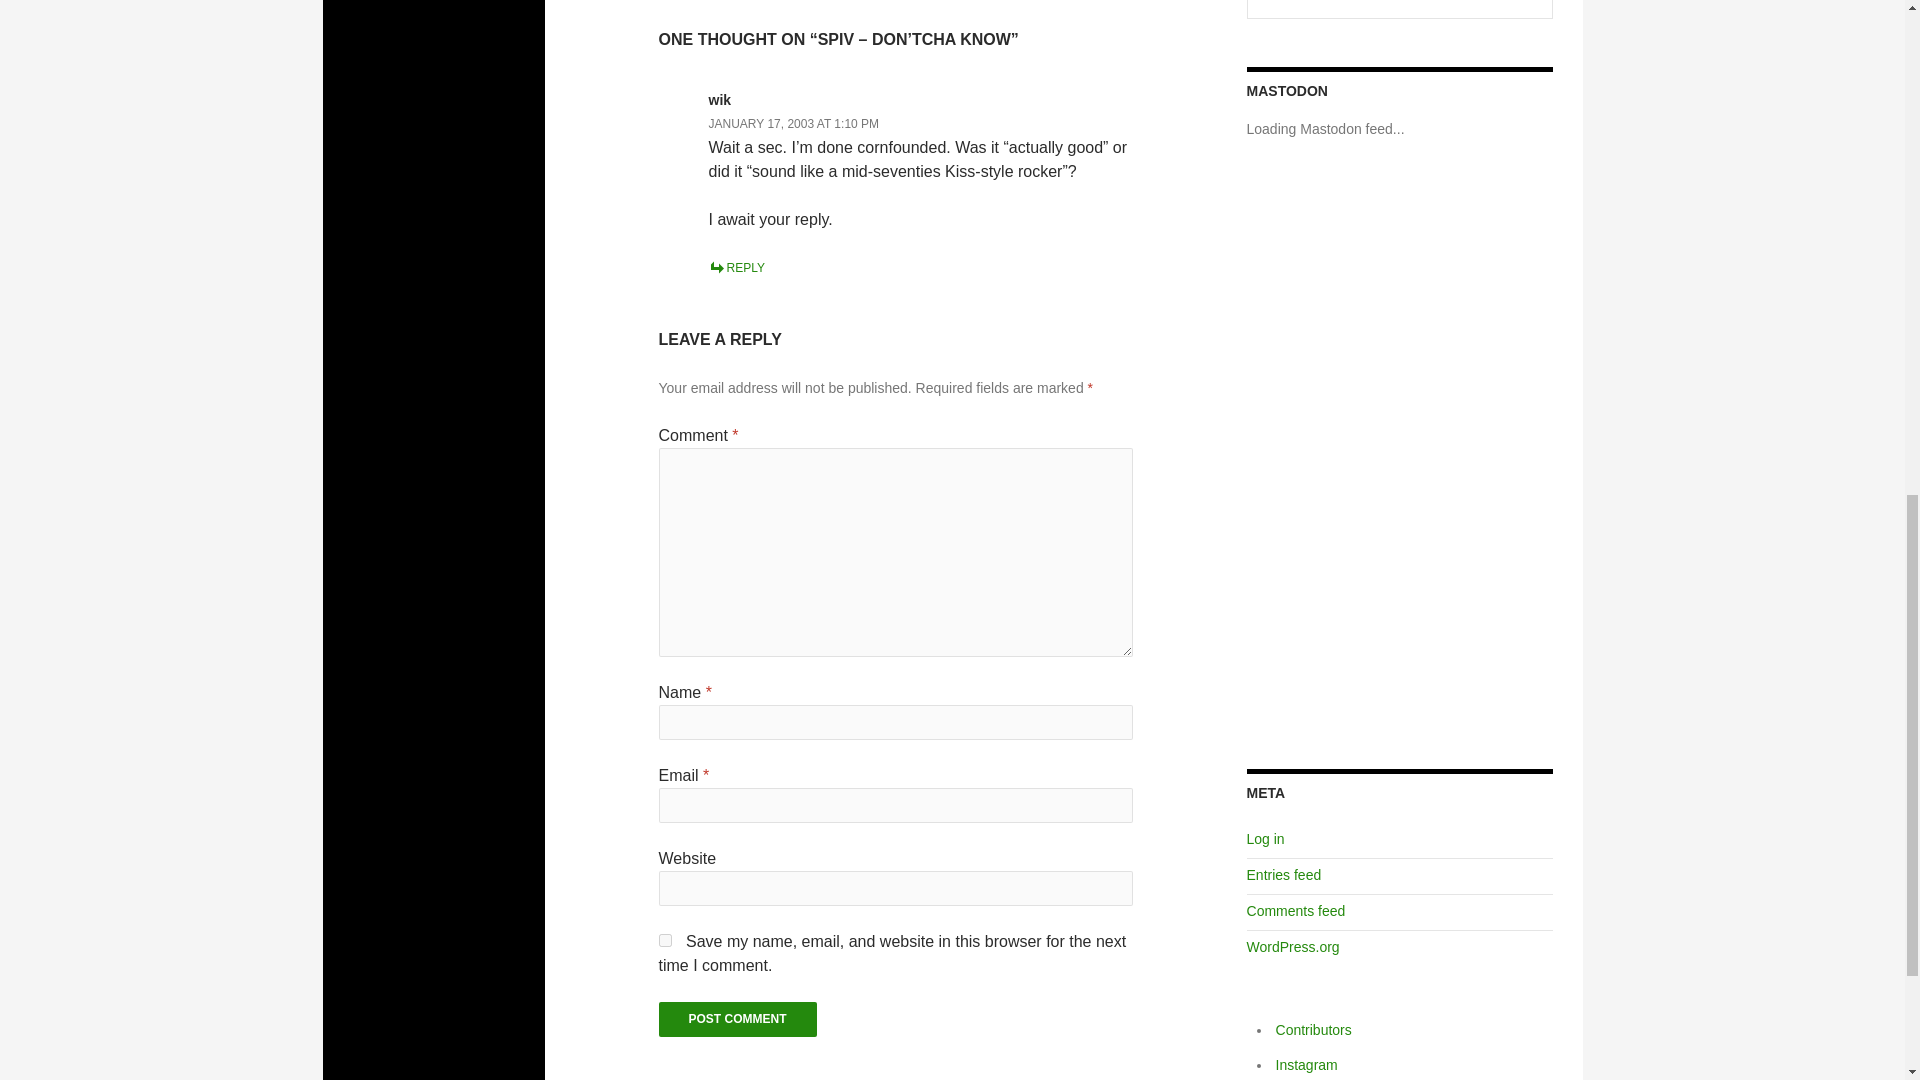  What do you see at coordinates (736, 268) in the screenshot?
I see `REPLY` at bounding box center [736, 268].